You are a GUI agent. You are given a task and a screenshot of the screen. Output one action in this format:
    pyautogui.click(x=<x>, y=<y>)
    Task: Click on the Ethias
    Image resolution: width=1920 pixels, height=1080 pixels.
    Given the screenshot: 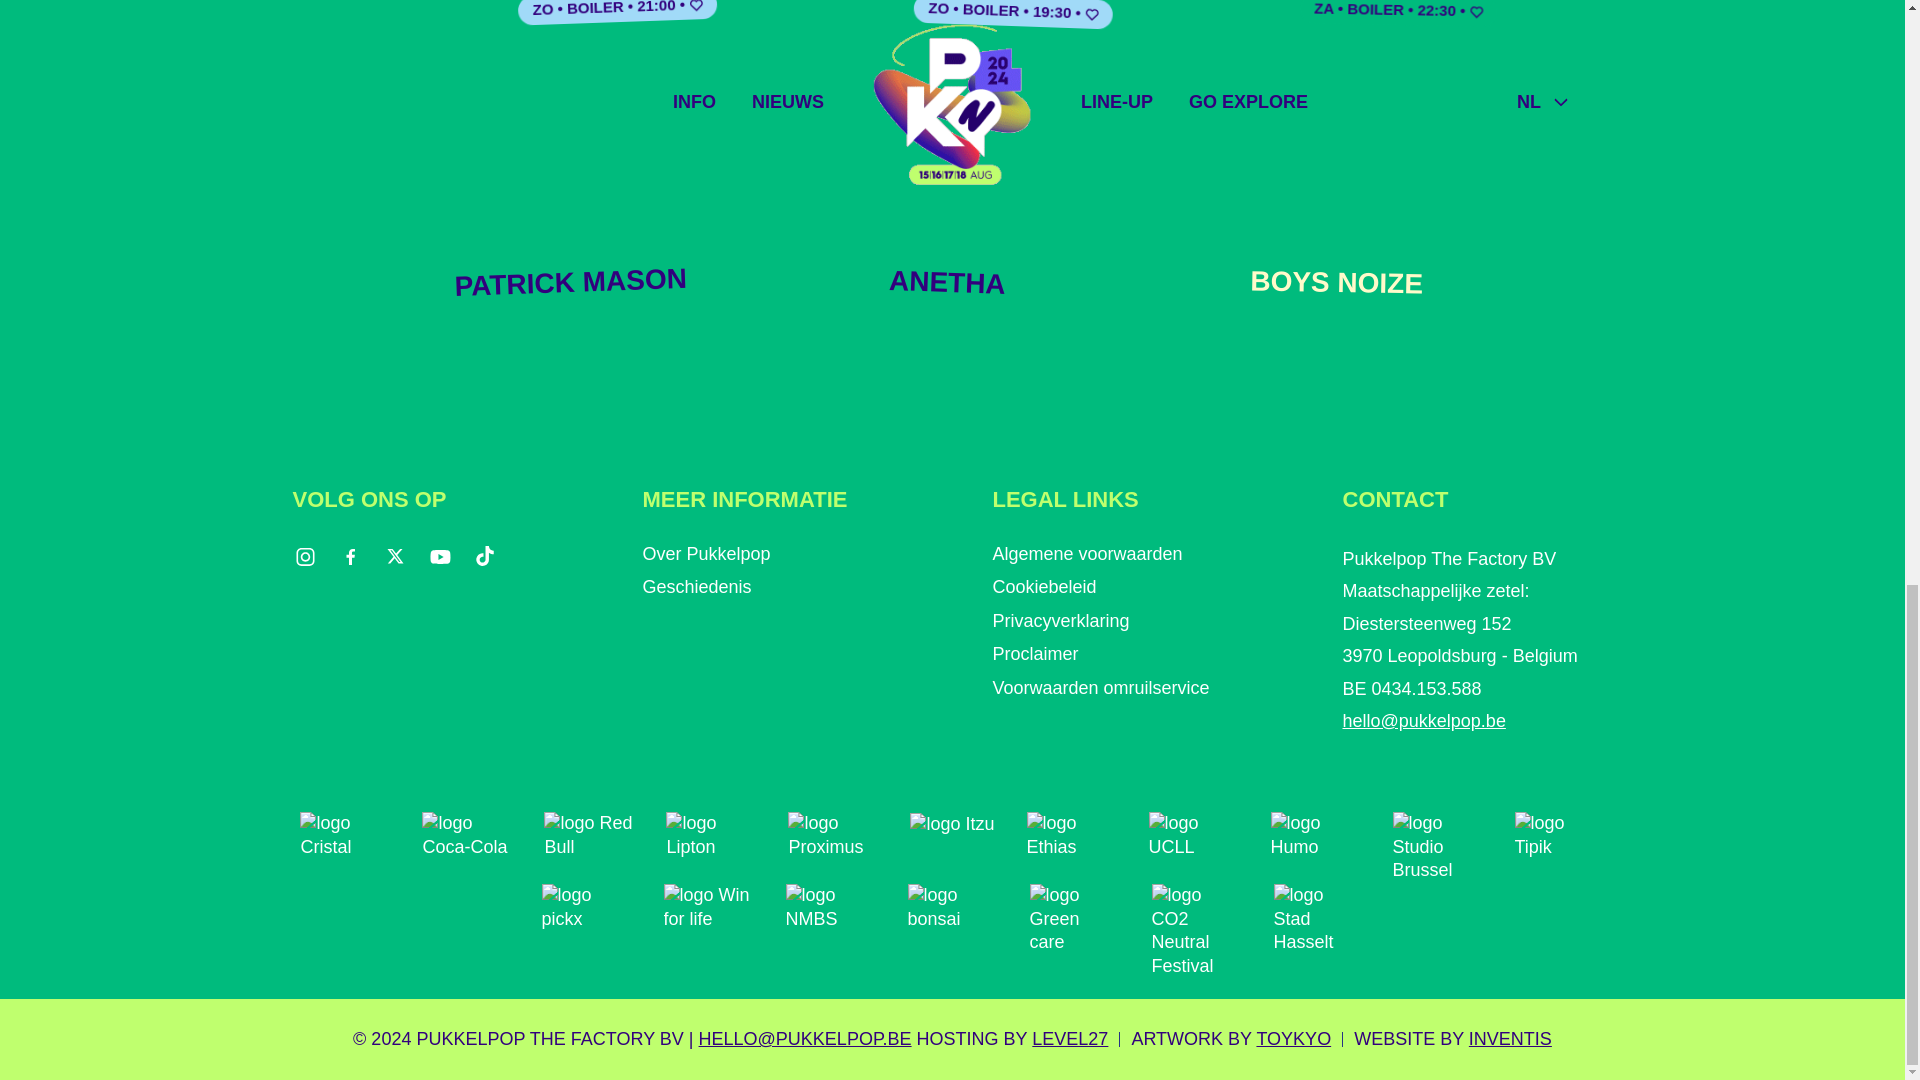 What is the action you would take?
    pyautogui.click(x=1072, y=832)
    